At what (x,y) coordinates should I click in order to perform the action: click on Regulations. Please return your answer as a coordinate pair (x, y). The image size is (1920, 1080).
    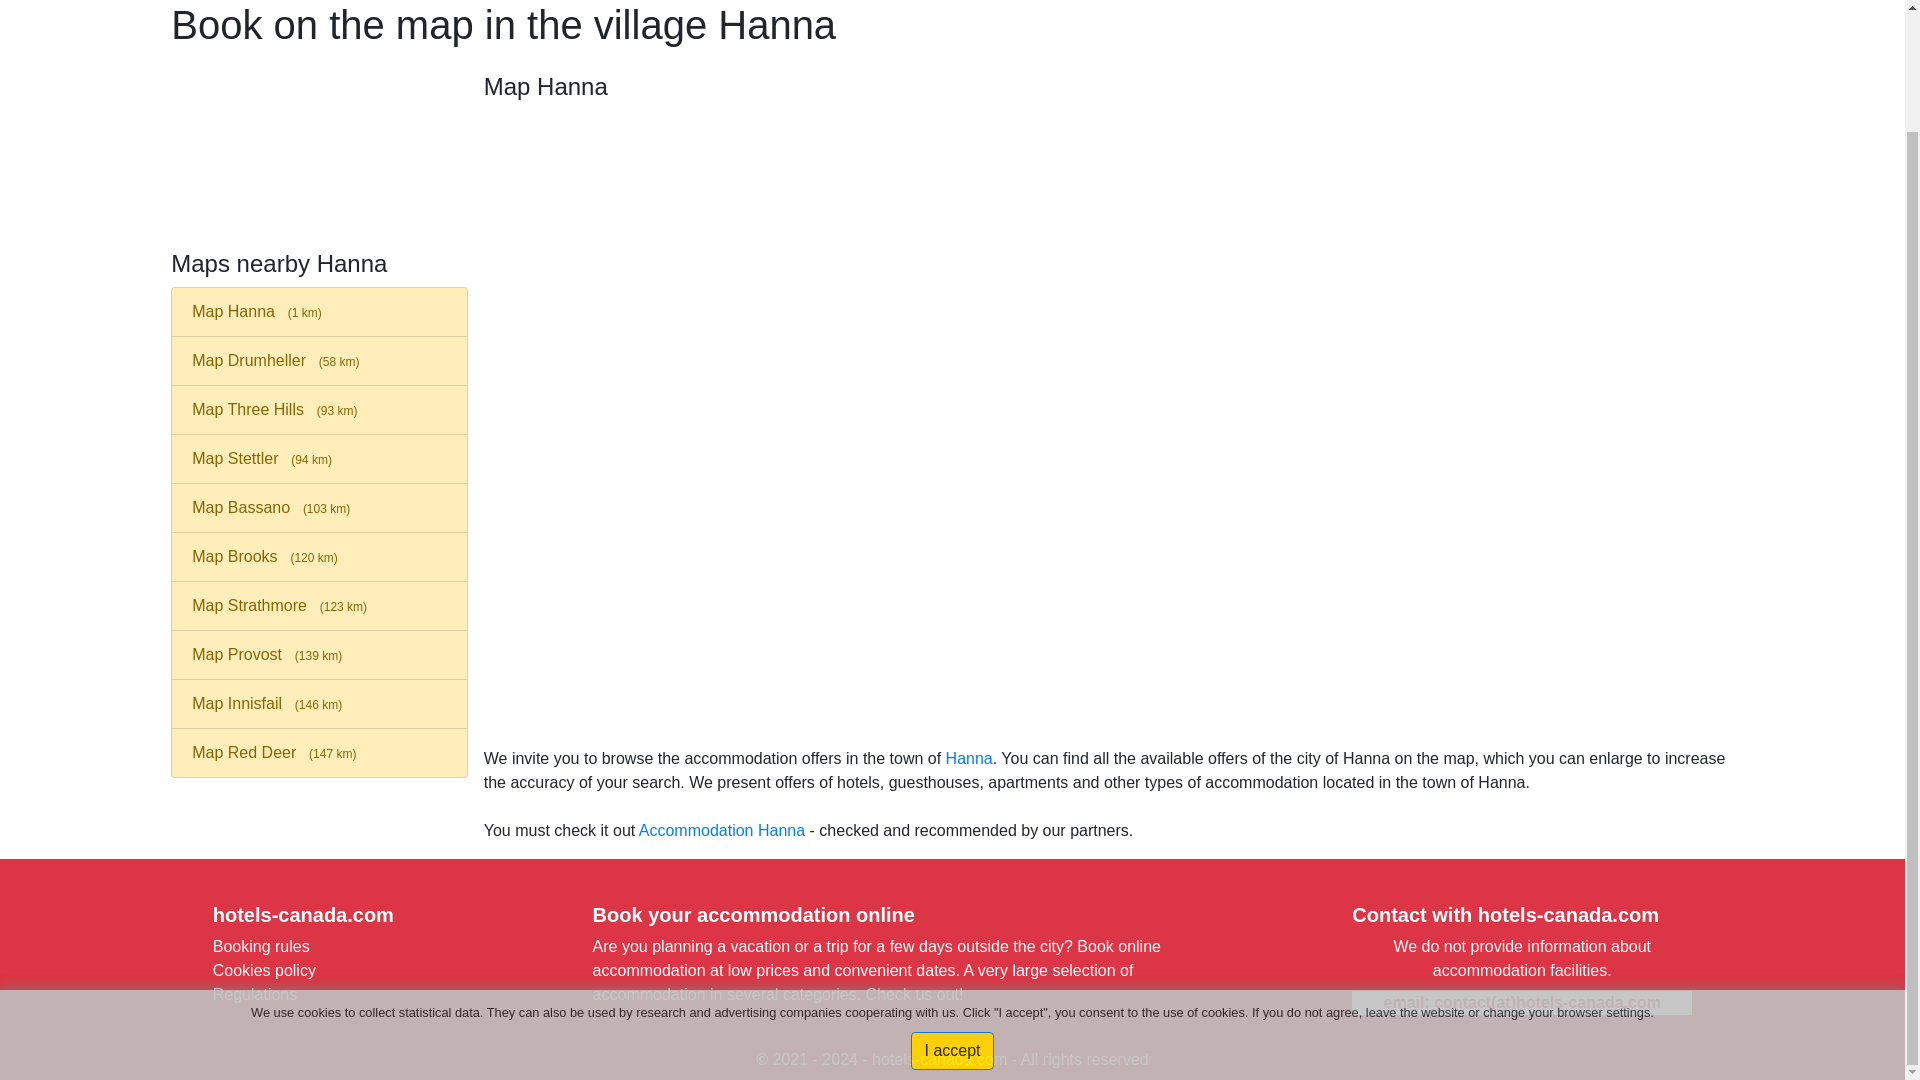
    Looking at the image, I should click on (255, 994).